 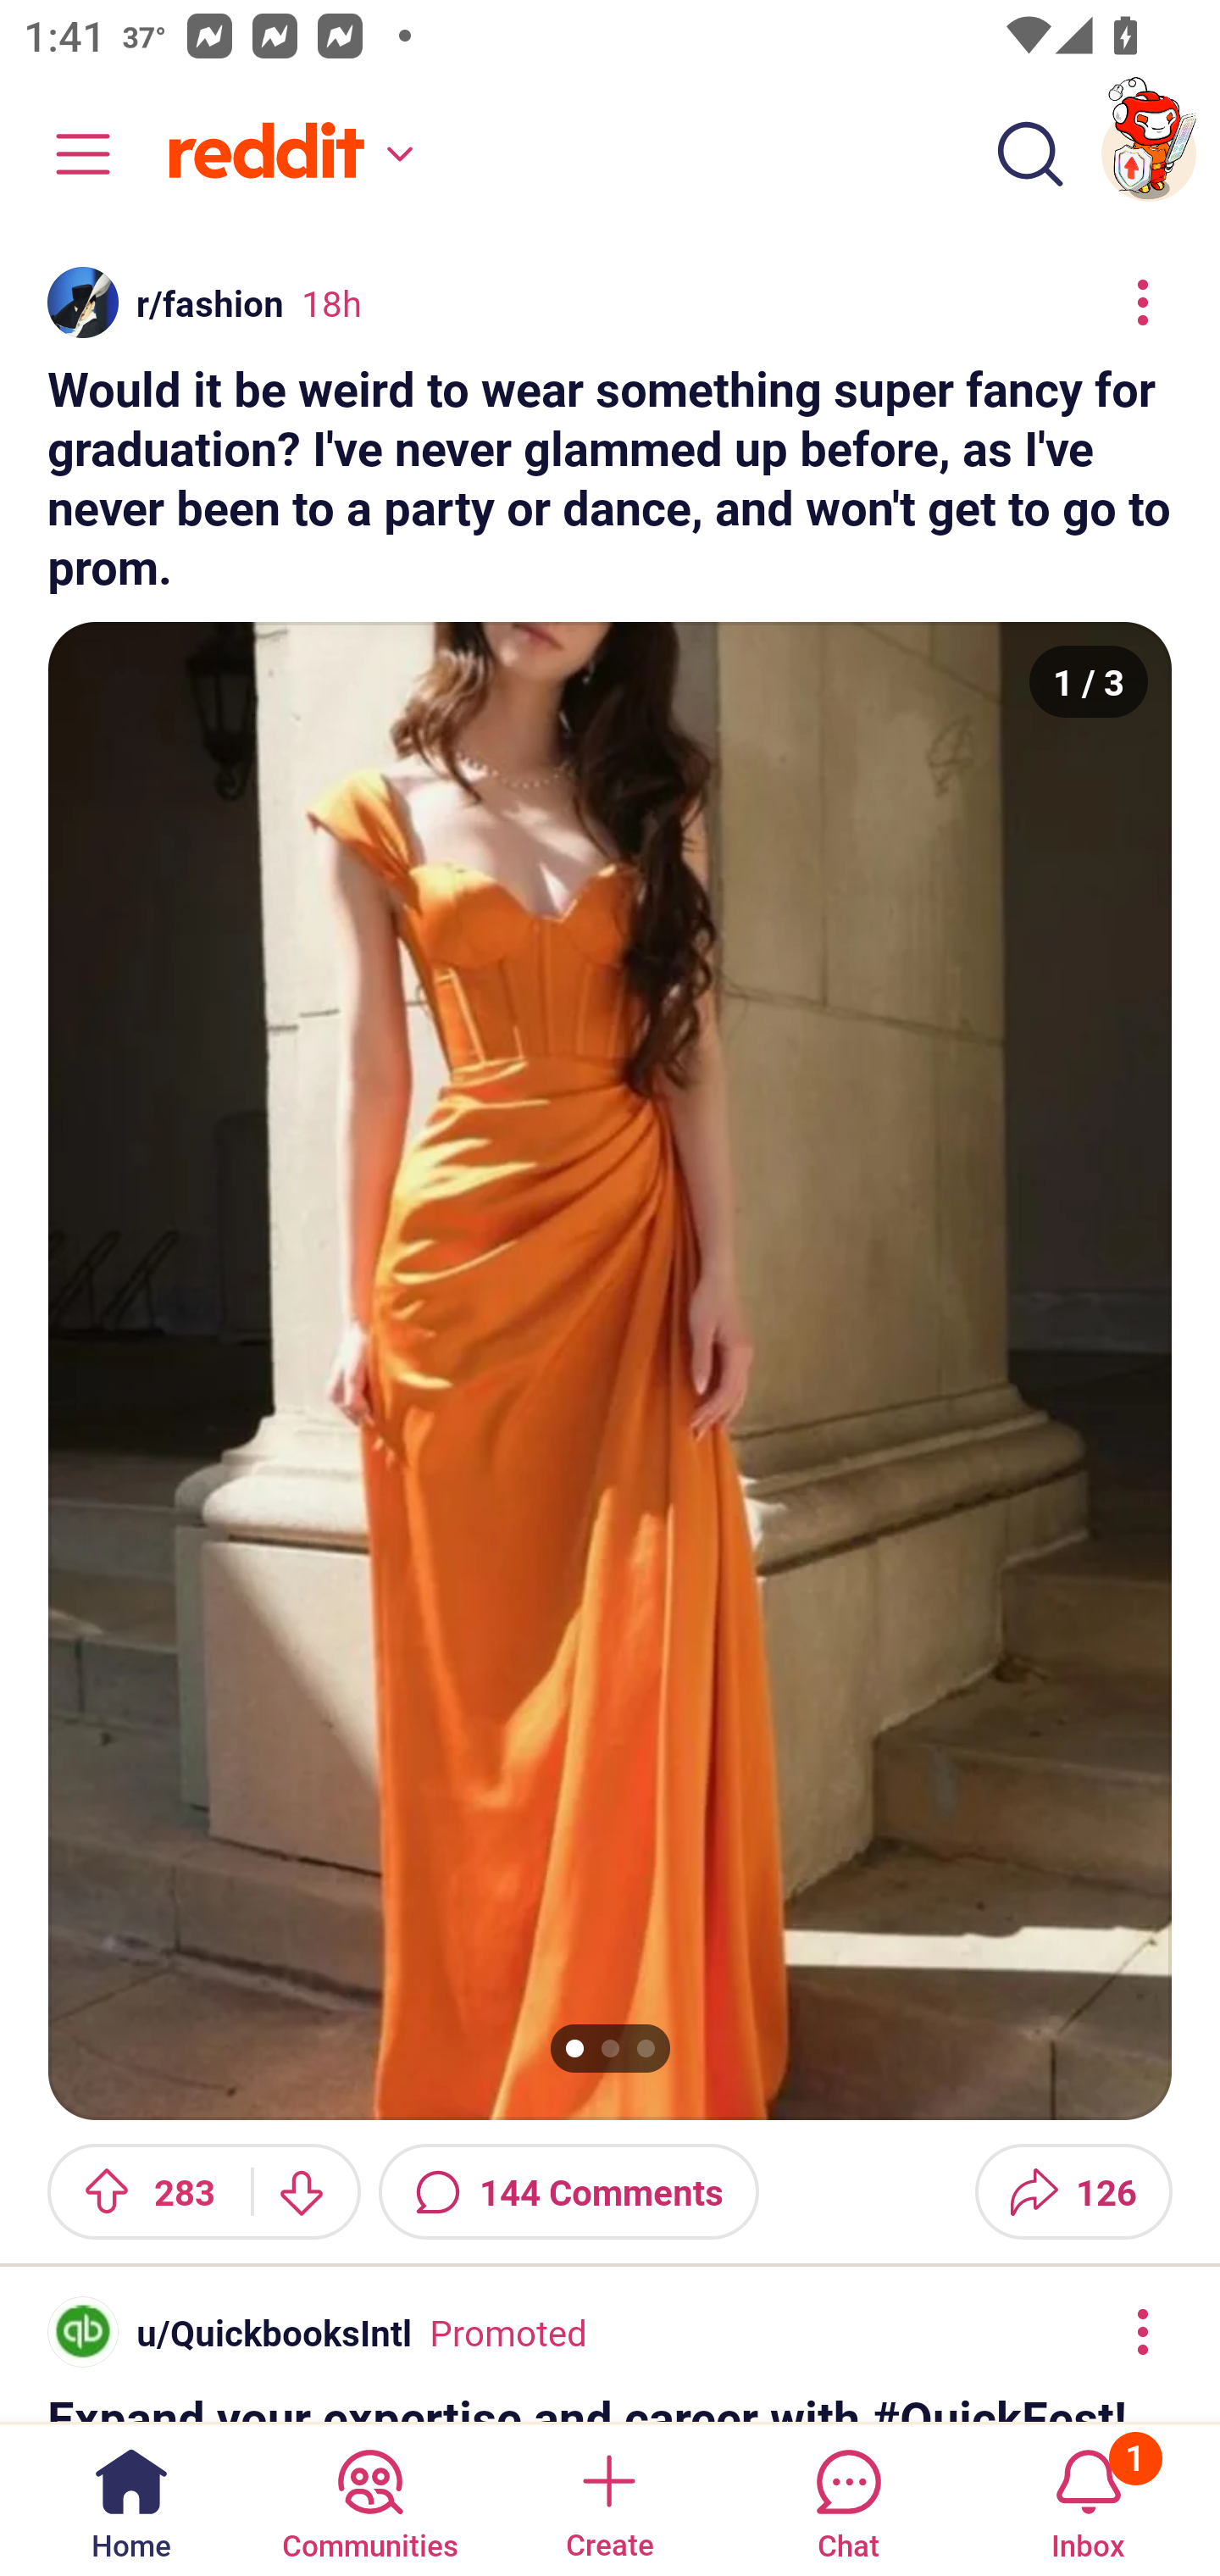 I want to click on Create a post Create, so click(x=608, y=2498).